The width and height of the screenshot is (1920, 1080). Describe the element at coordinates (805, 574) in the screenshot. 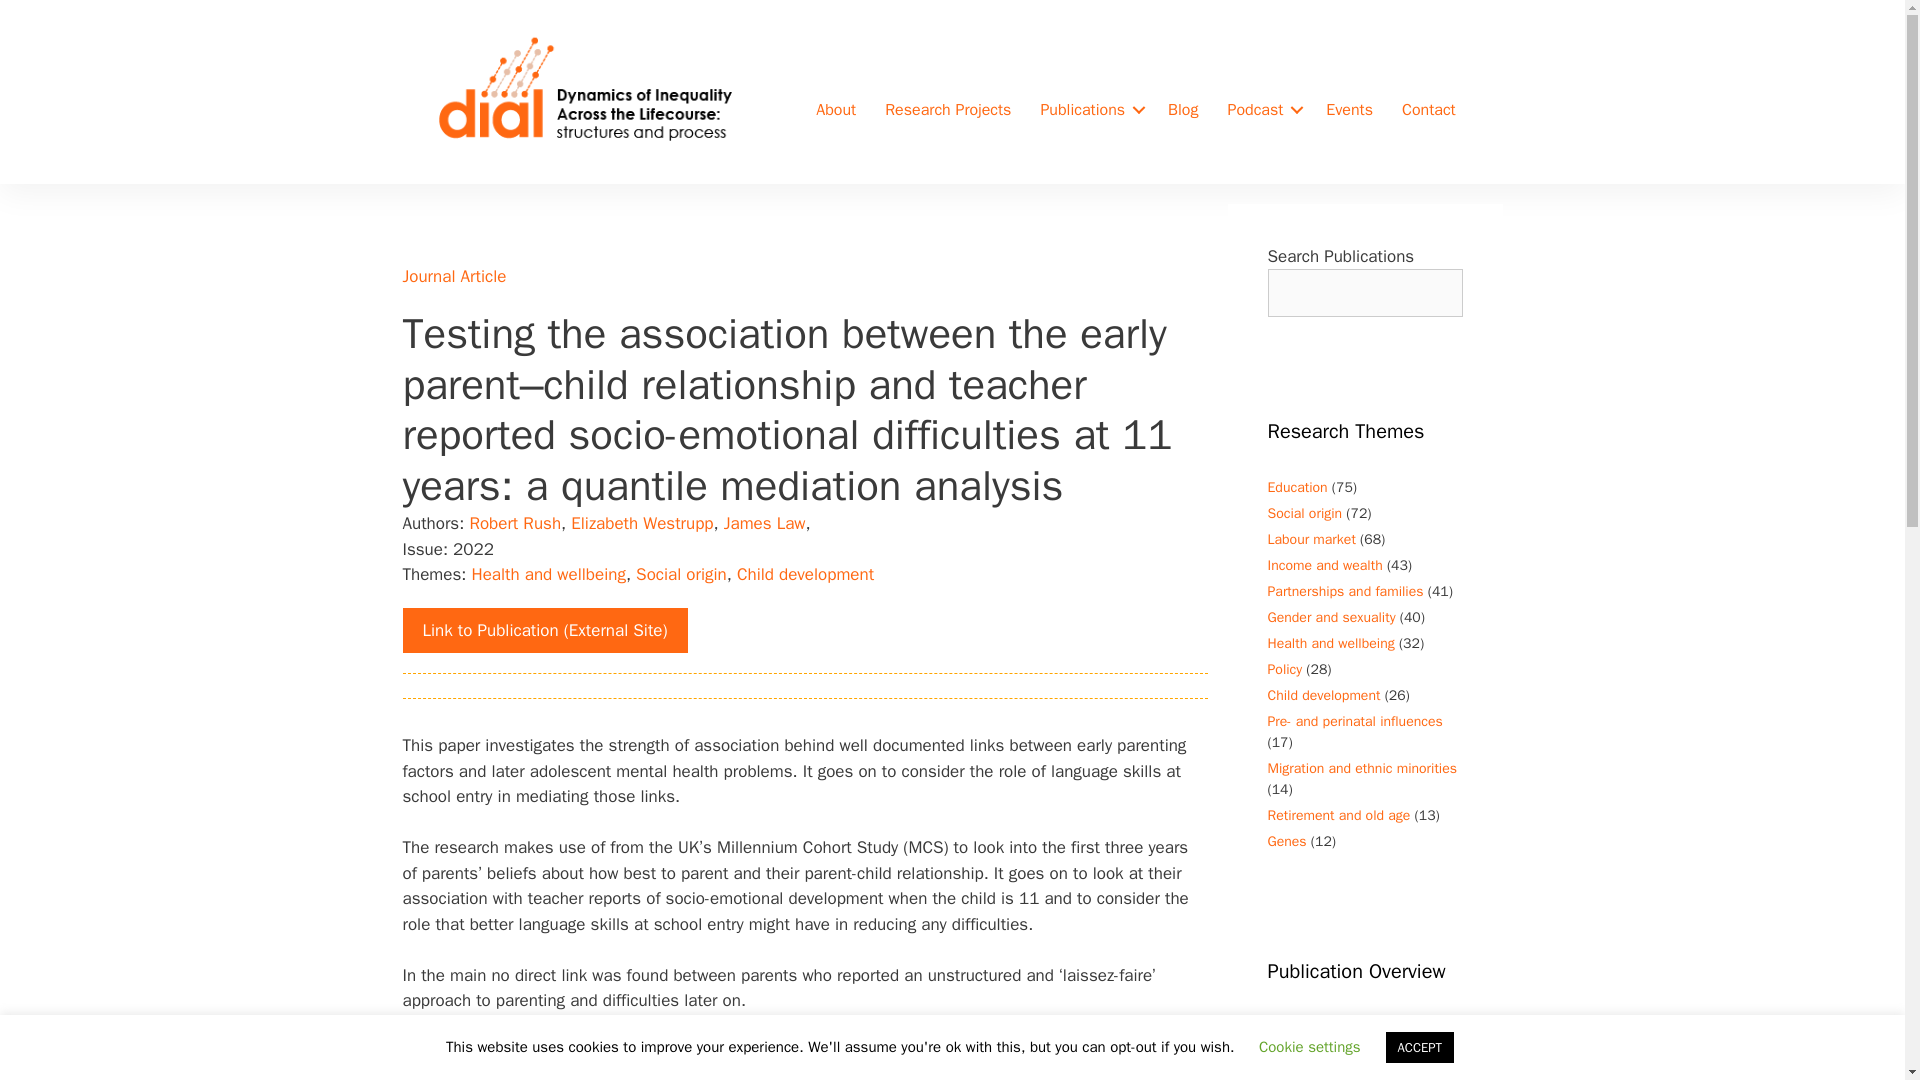

I see `Child development` at that location.